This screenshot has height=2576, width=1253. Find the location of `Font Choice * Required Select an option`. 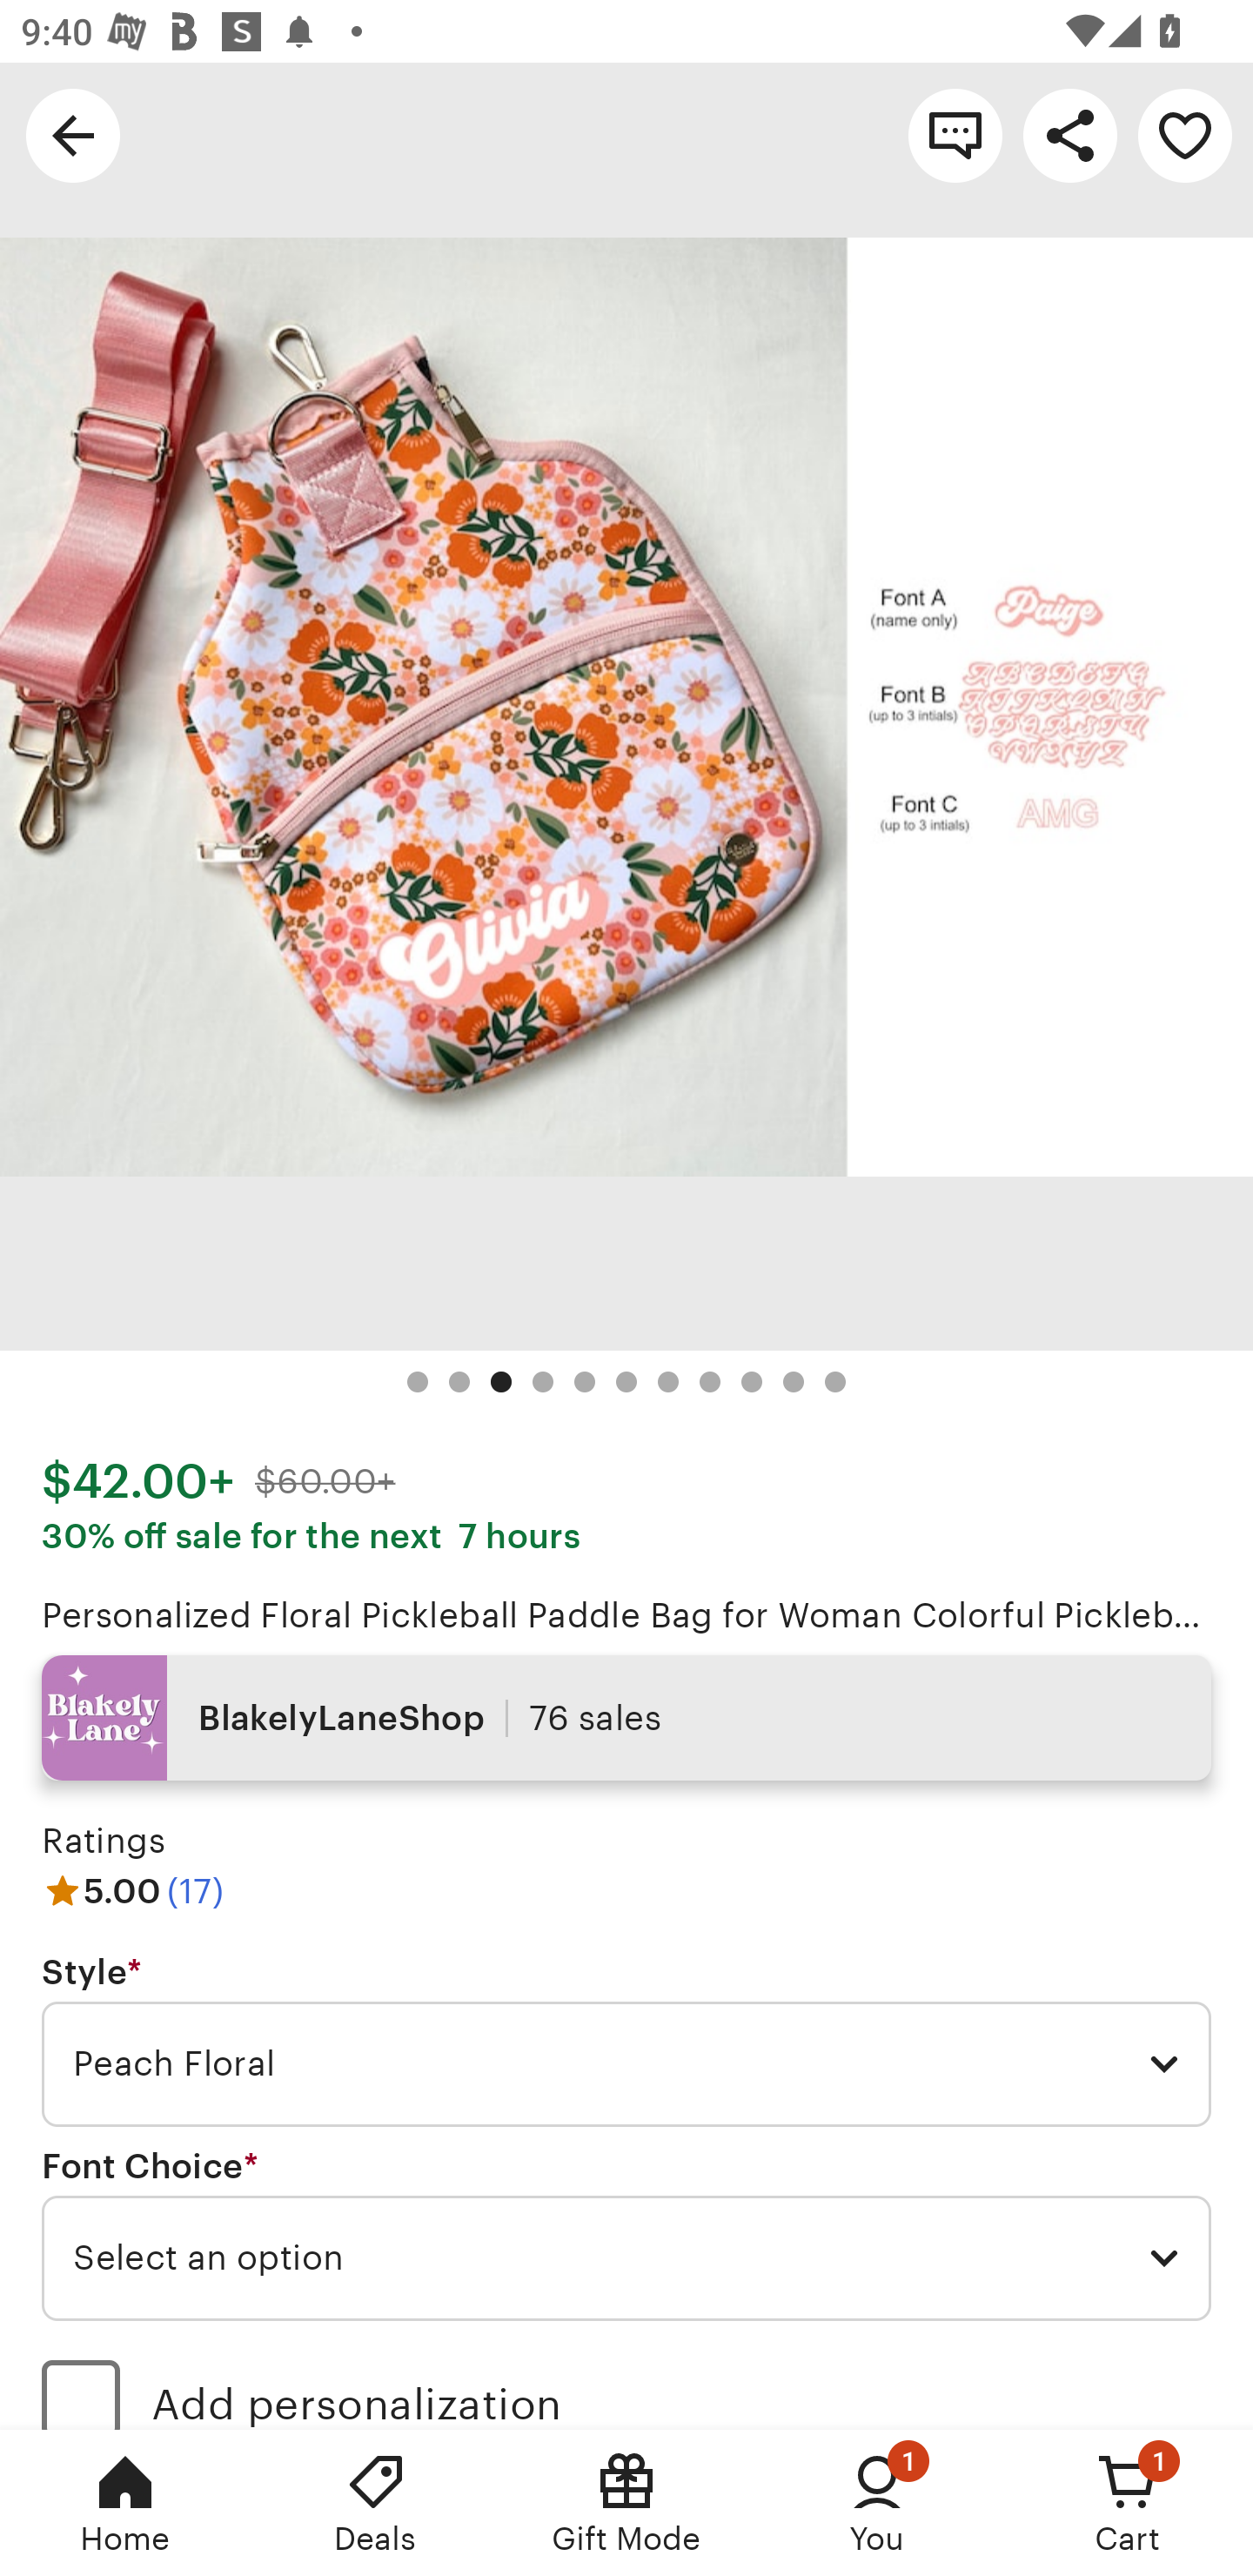

Font Choice * Required Select an option is located at coordinates (626, 2234).